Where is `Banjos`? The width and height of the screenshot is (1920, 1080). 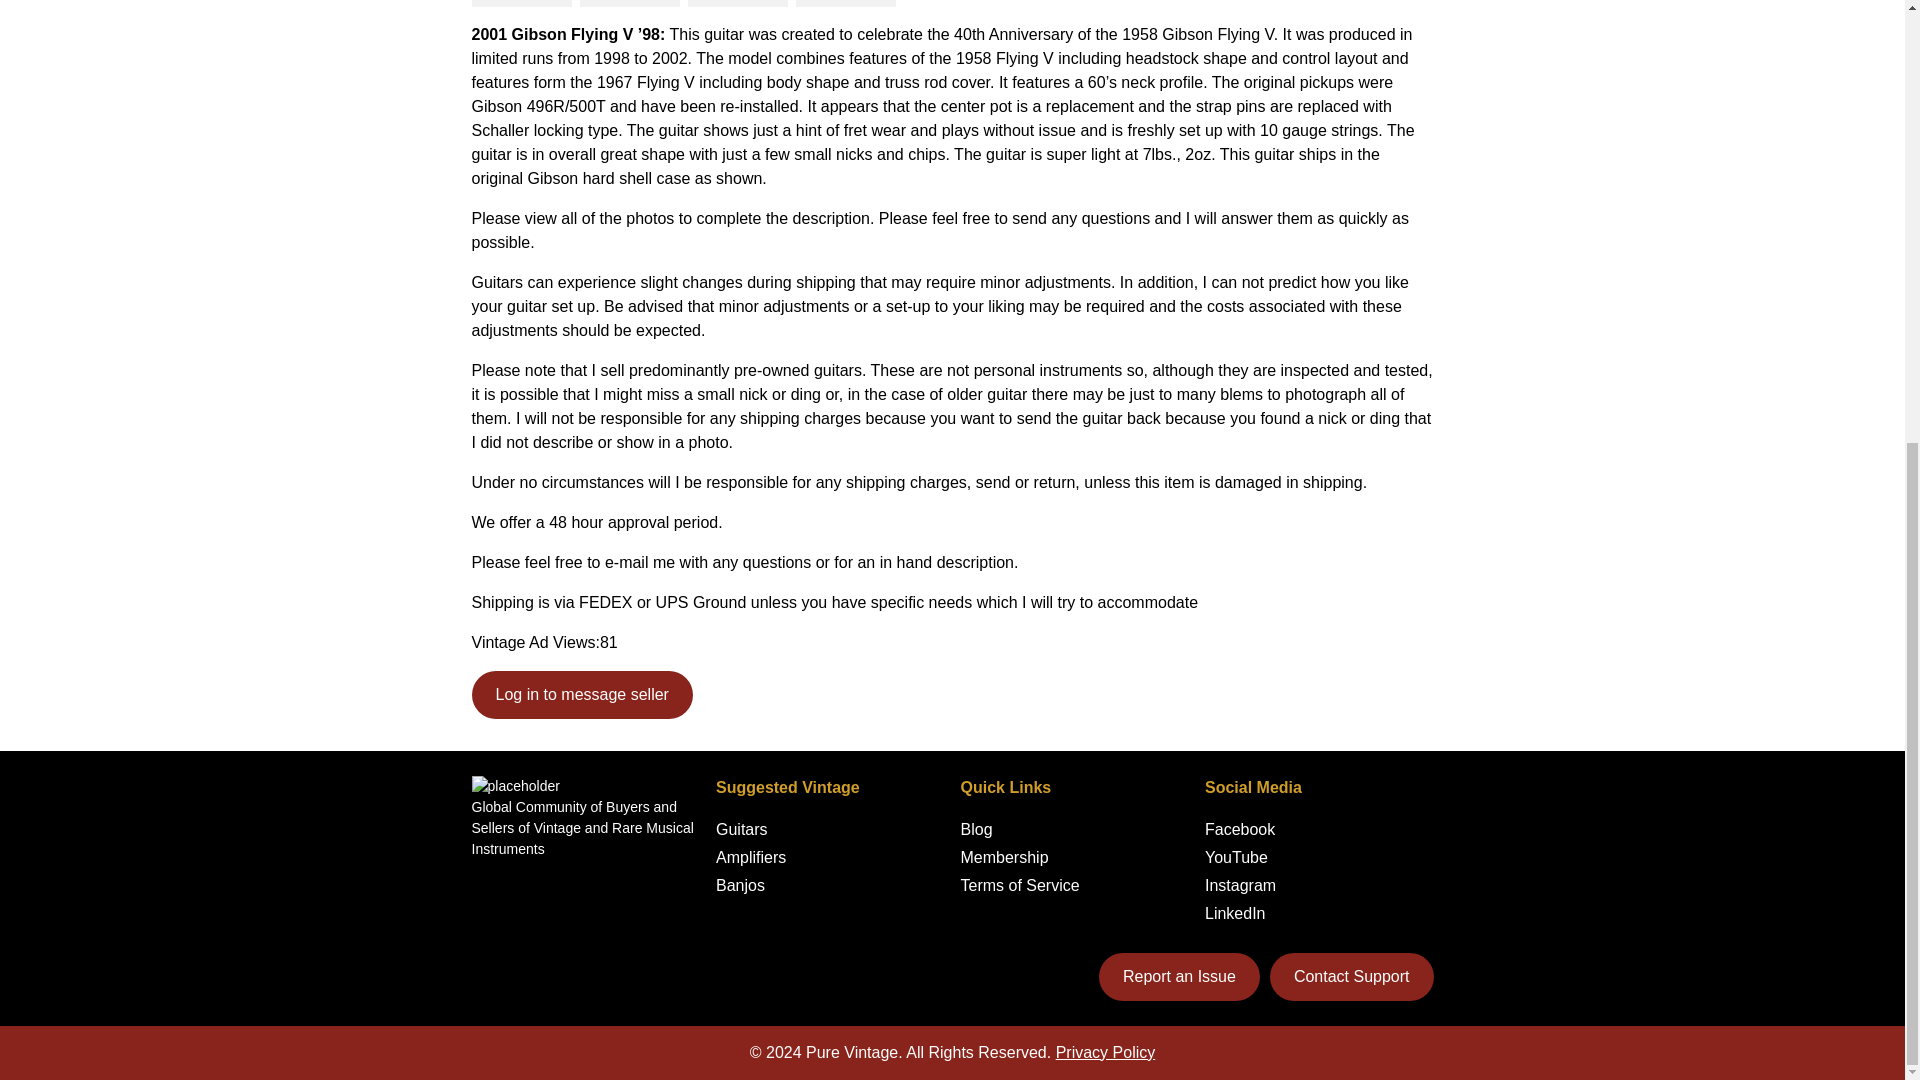
Banjos is located at coordinates (740, 885).